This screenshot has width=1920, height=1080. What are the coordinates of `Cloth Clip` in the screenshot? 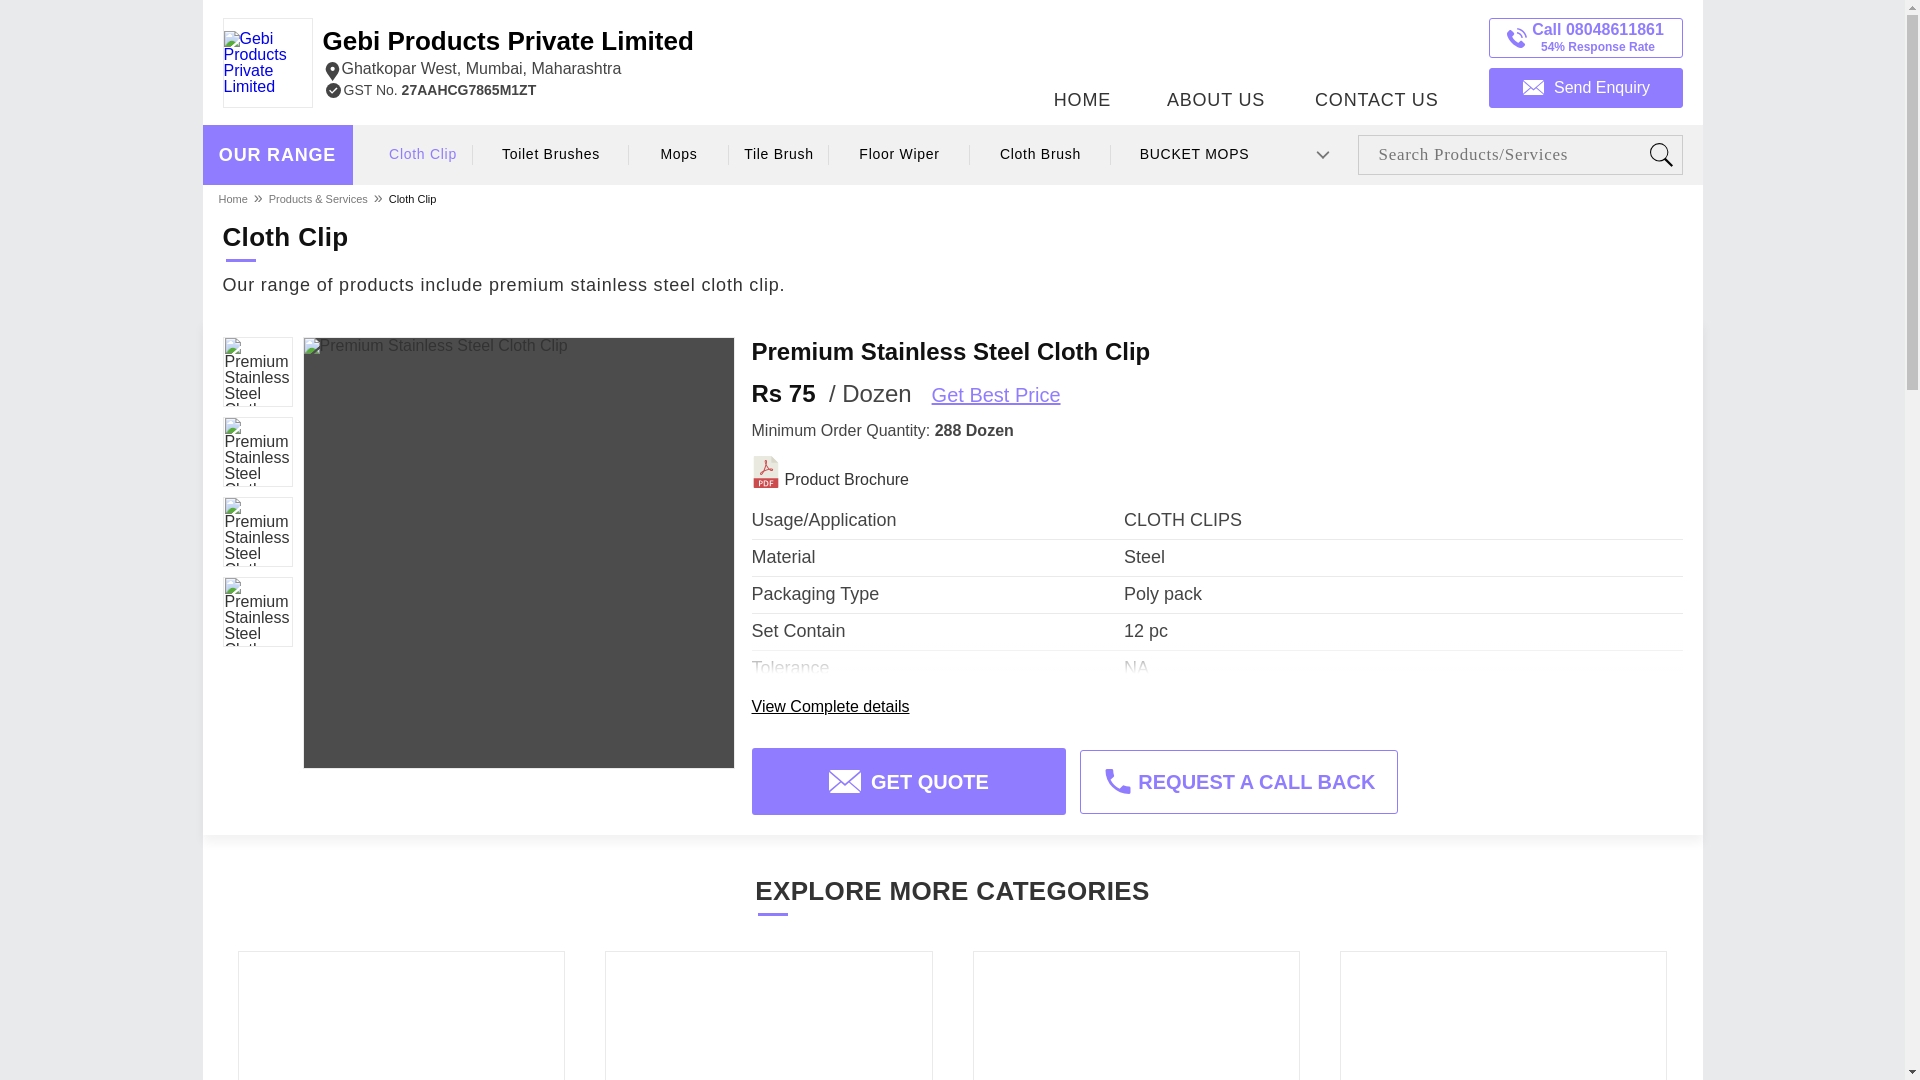 It's located at (412, 198).